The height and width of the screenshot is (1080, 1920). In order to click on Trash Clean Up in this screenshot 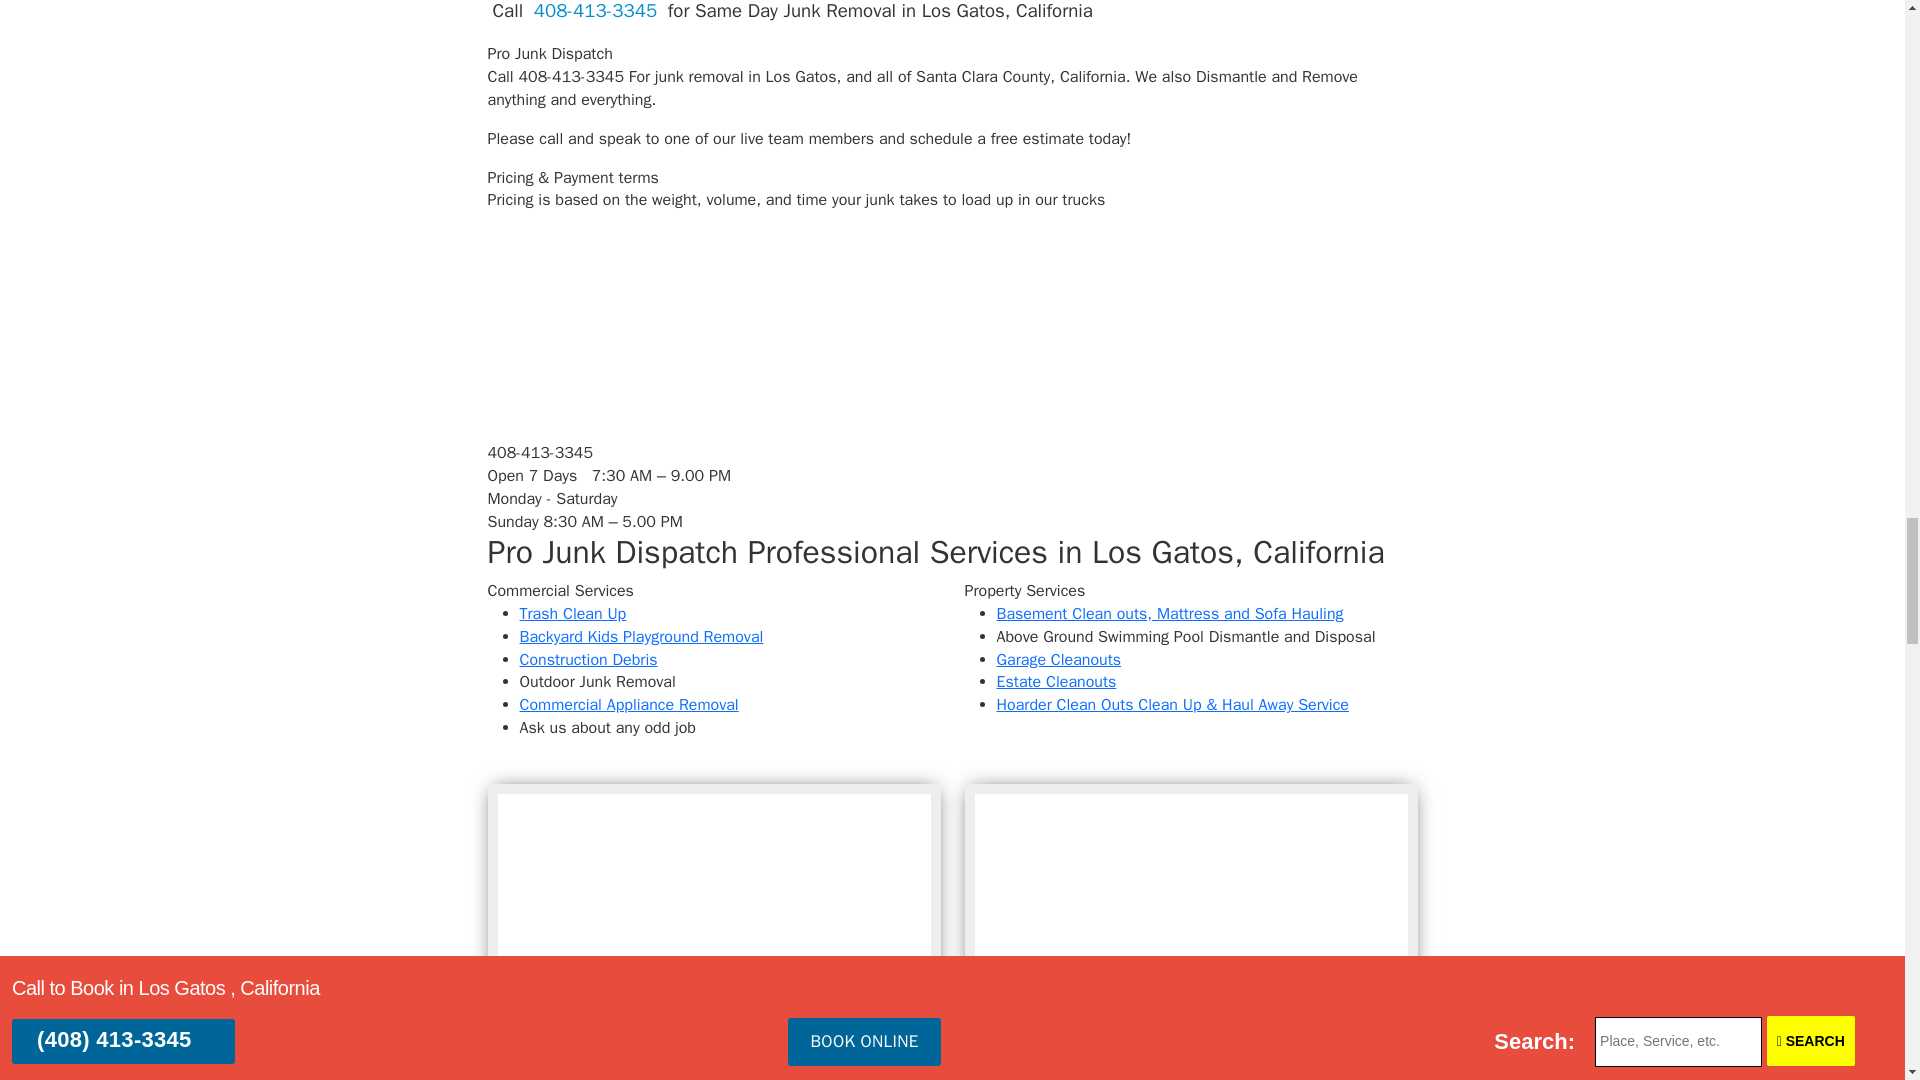, I will do `click(574, 614)`.